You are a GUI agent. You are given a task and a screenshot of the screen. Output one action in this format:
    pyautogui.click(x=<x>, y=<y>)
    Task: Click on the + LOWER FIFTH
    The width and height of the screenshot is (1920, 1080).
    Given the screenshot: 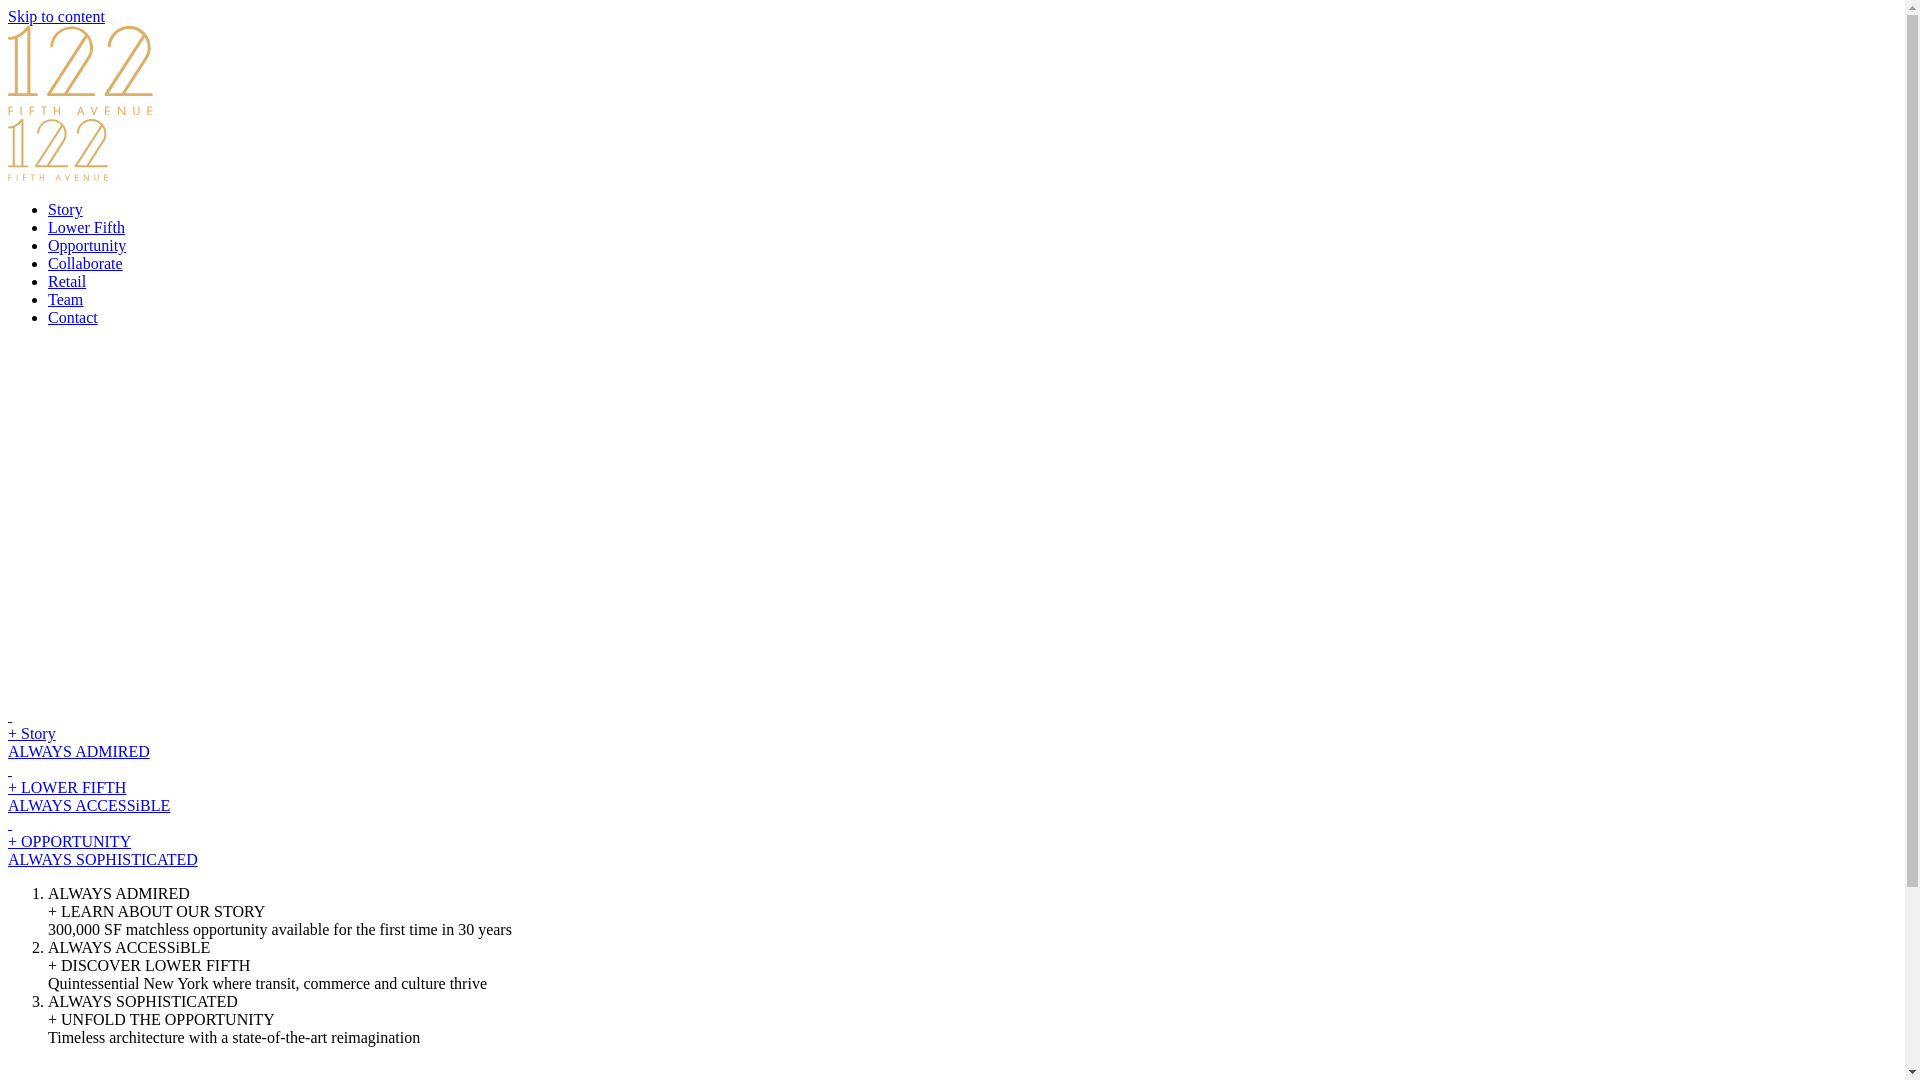 What is the action you would take?
    pyautogui.click(x=67, y=788)
    